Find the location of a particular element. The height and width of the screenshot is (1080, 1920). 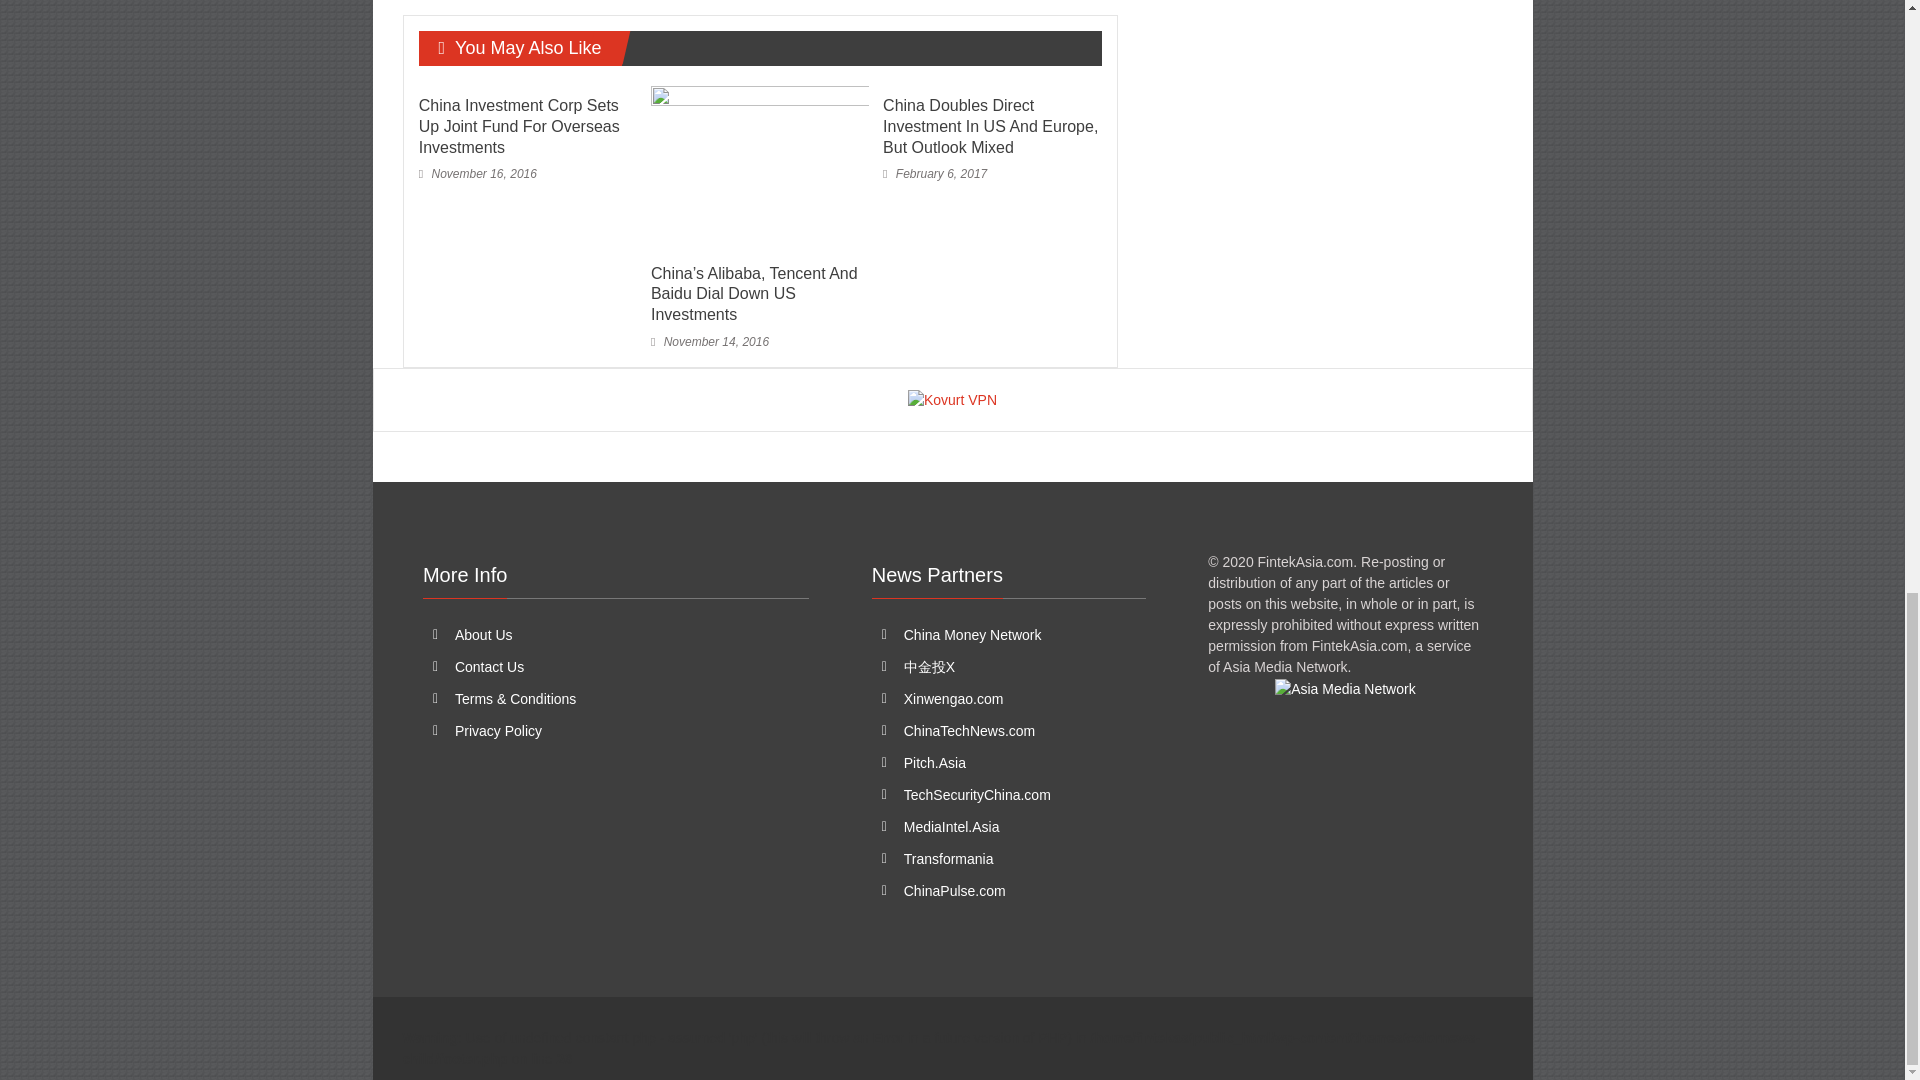

5:33 pm is located at coordinates (478, 174).